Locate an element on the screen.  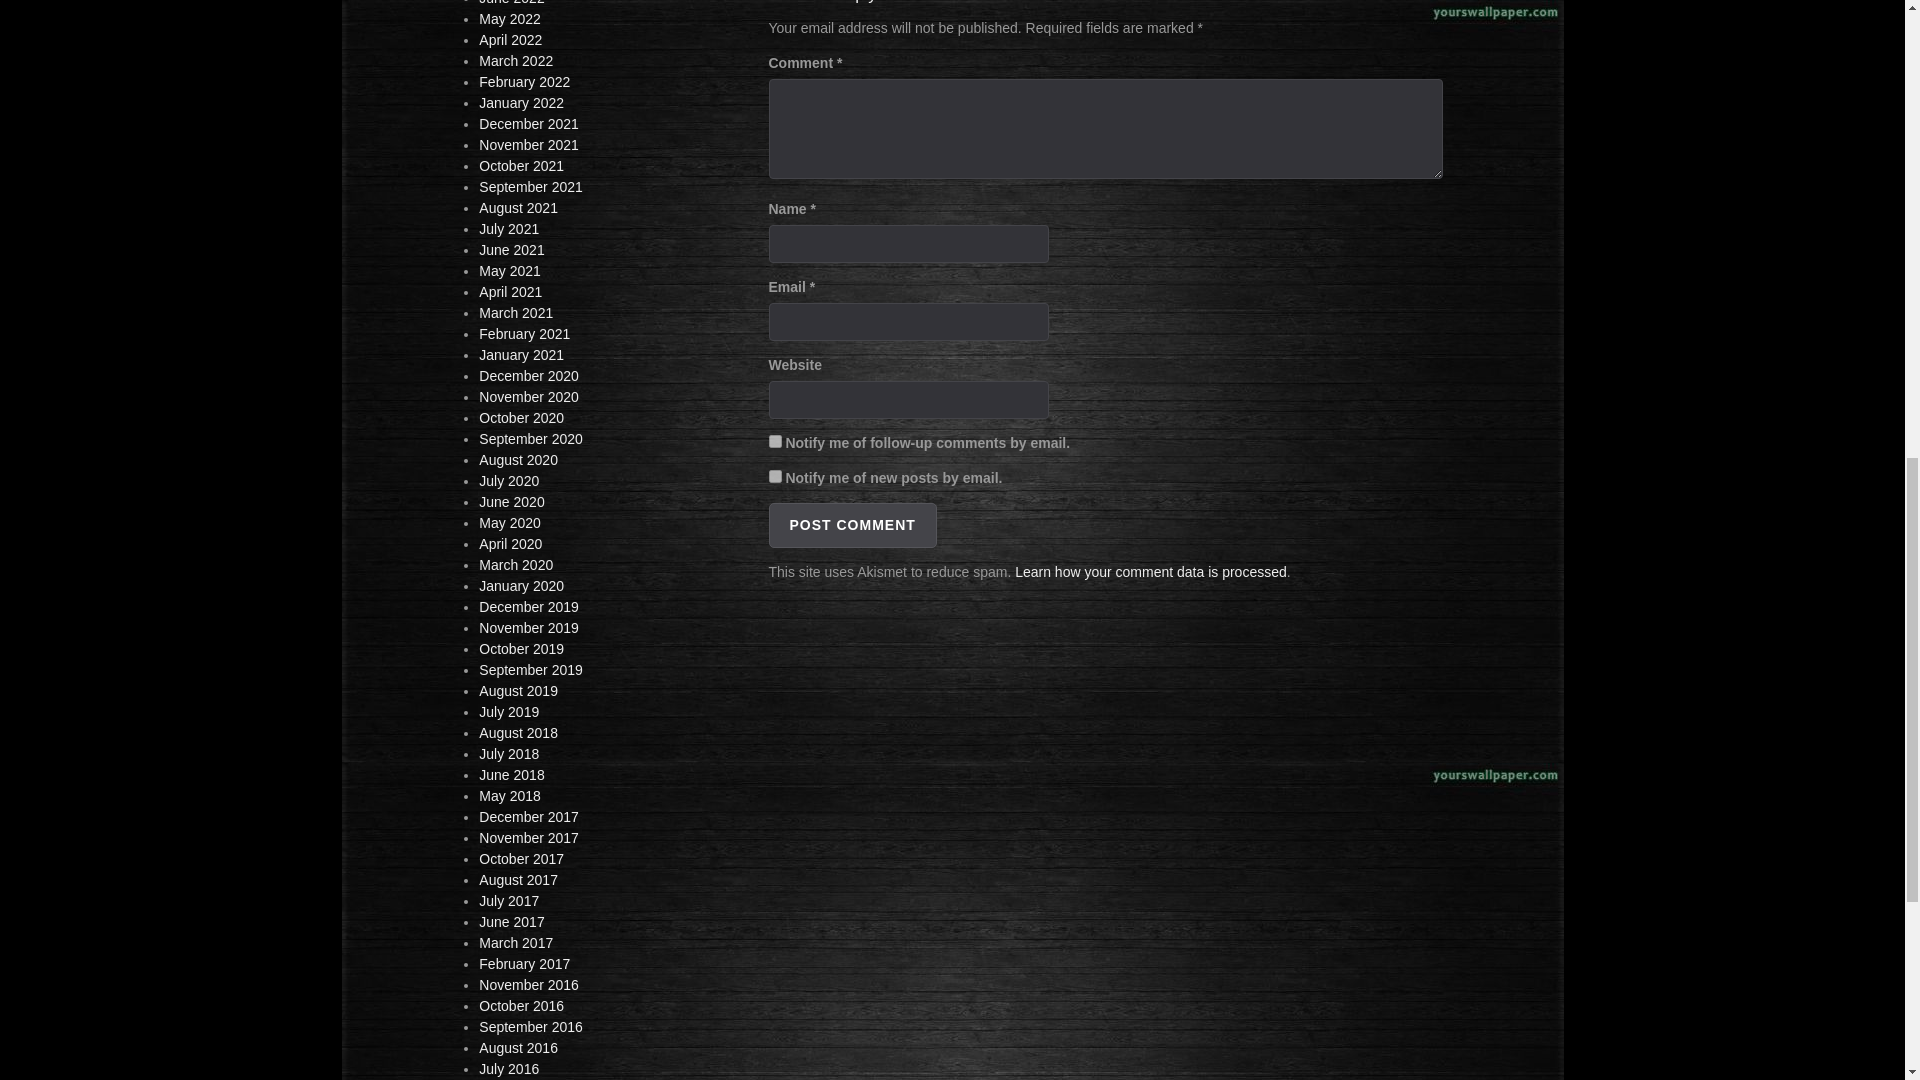
subscribe is located at coordinates (774, 442).